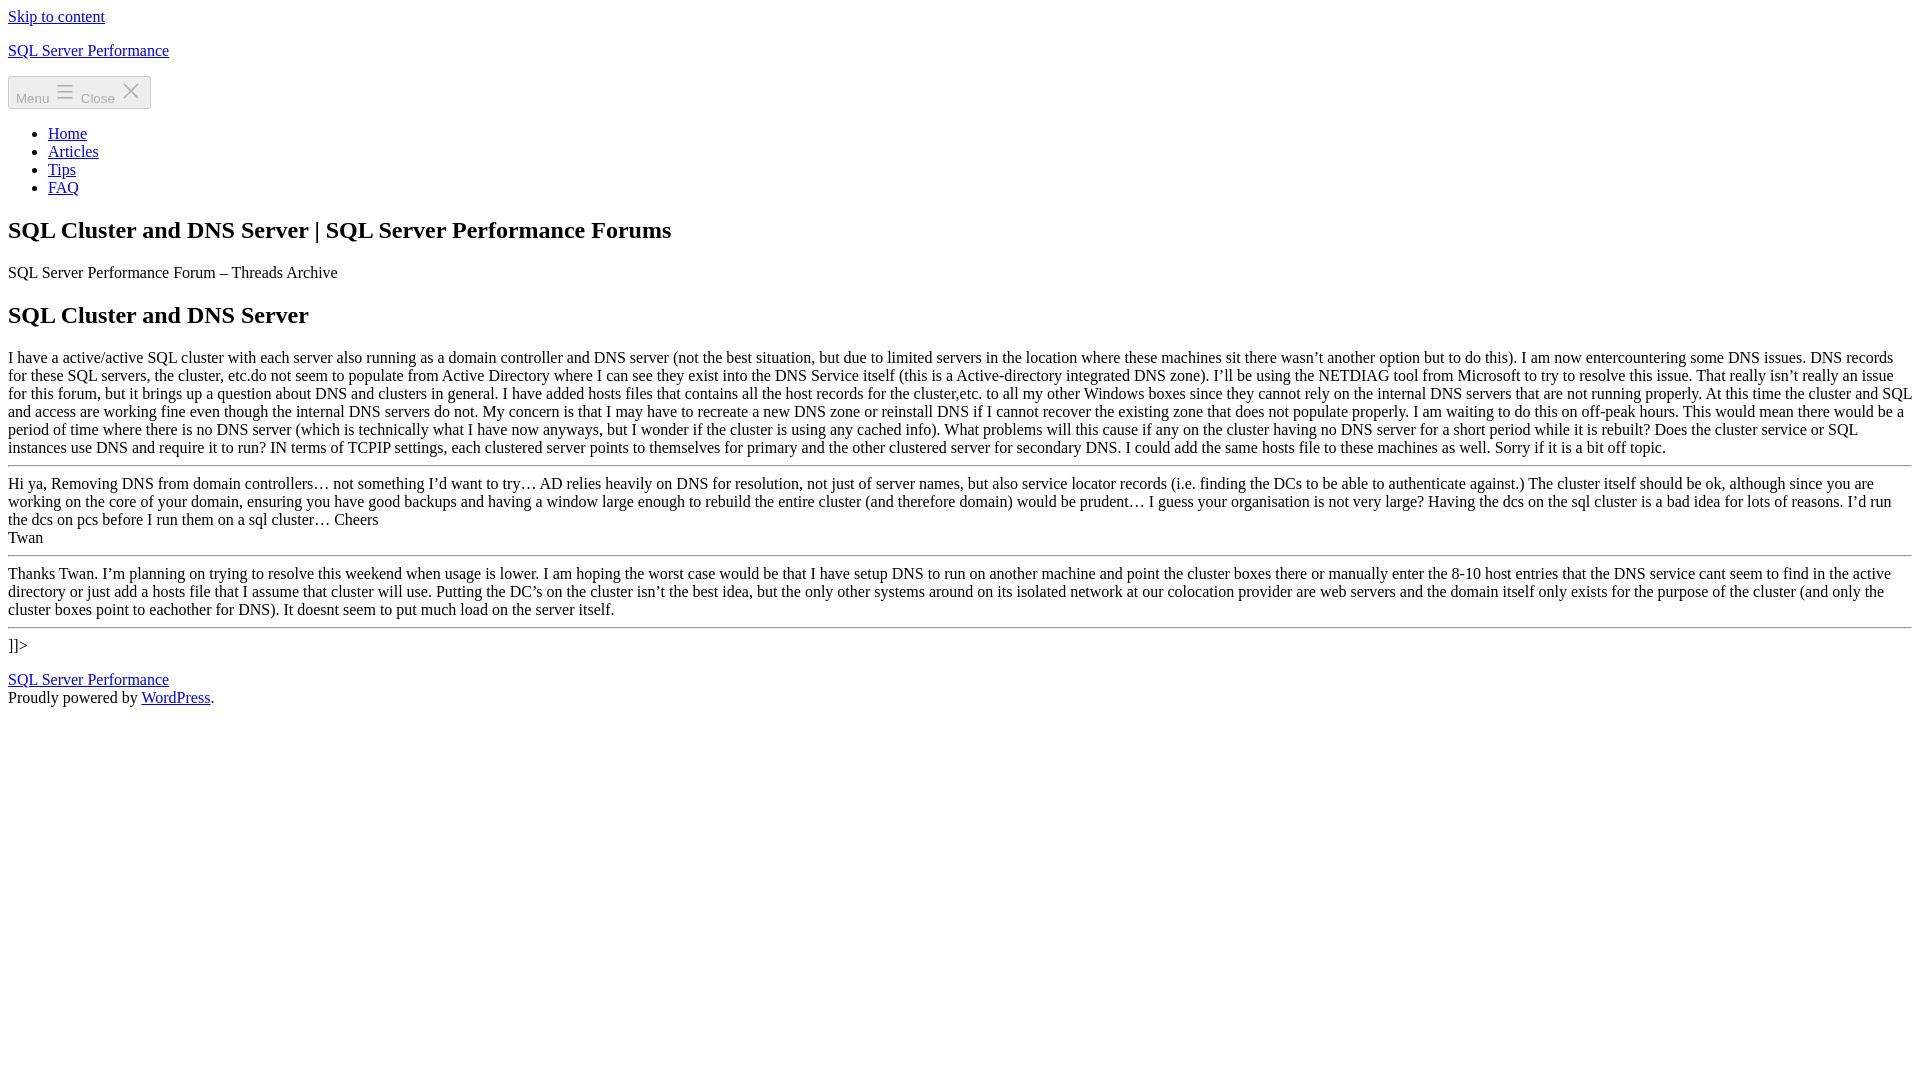 The image size is (1920, 1080). What do you see at coordinates (88, 678) in the screenshot?
I see `SQL Server Performance` at bounding box center [88, 678].